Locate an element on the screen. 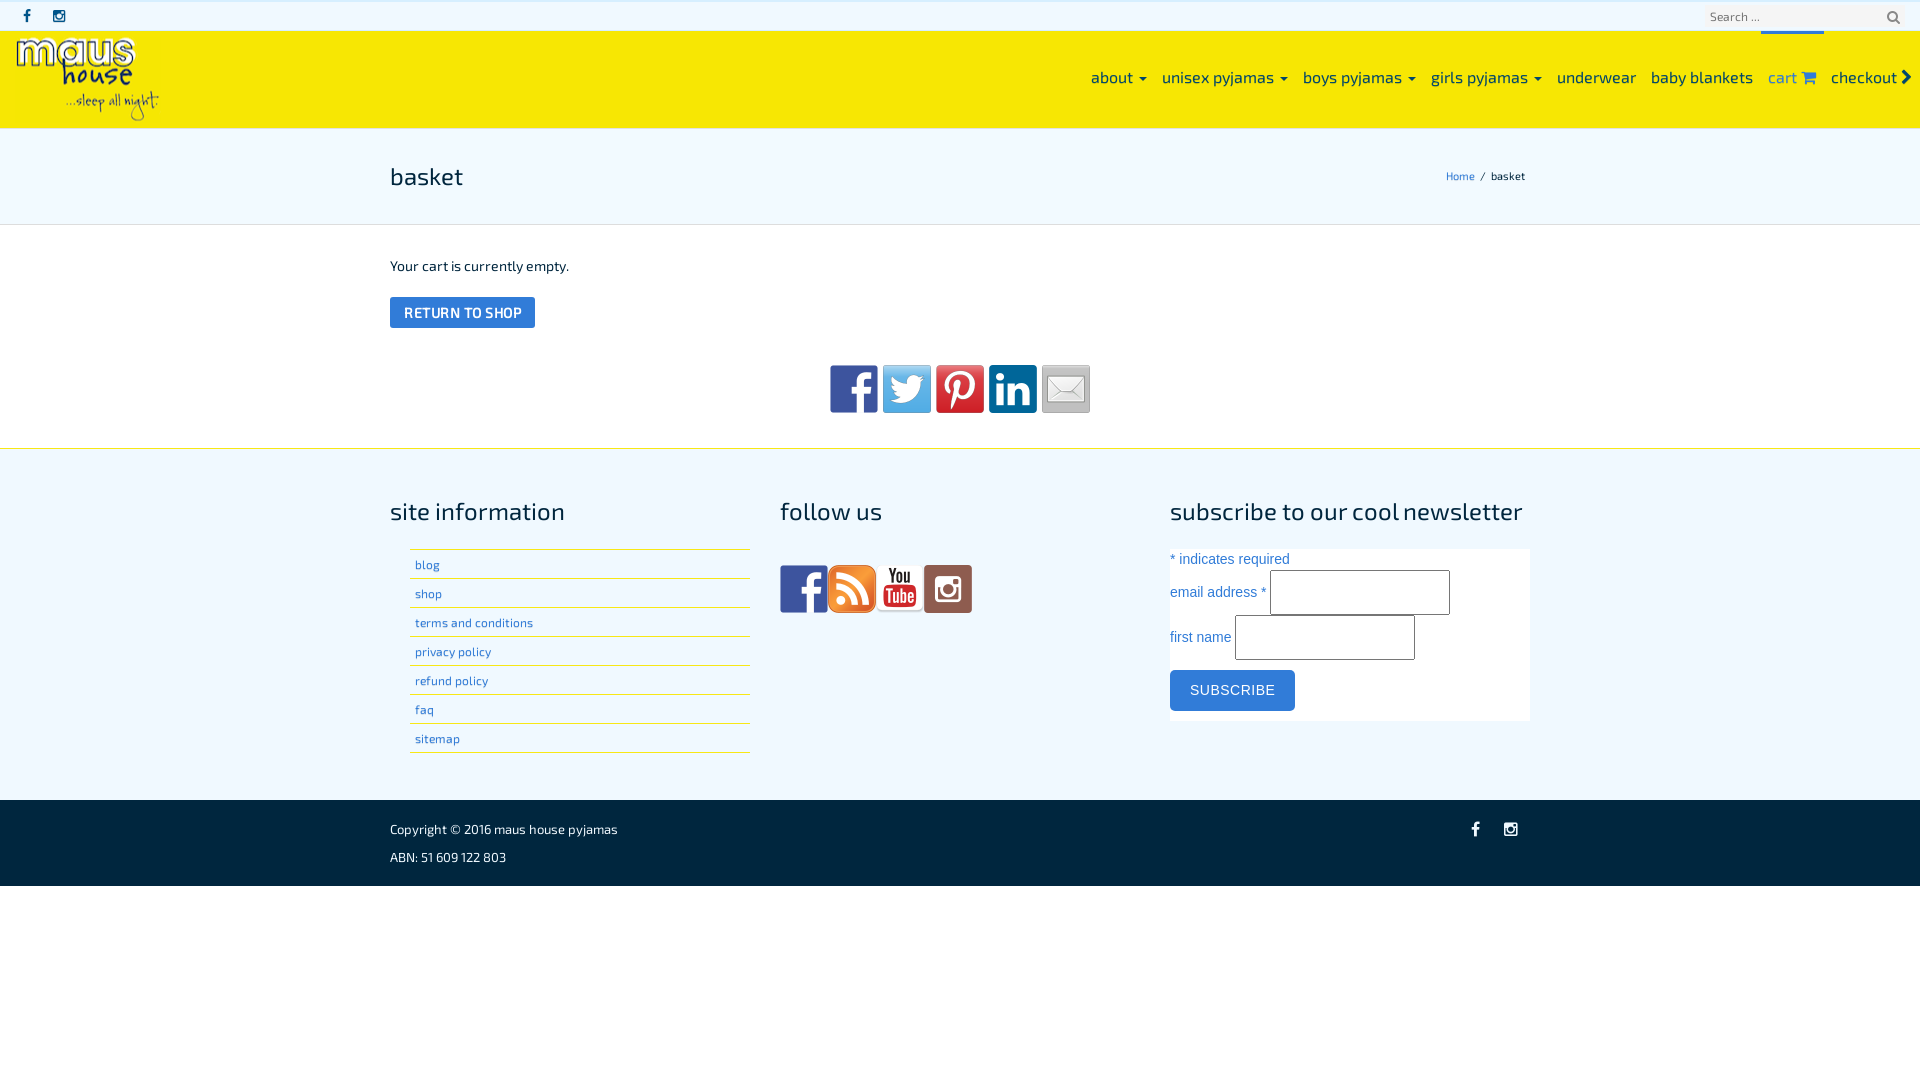  Share on Twitter is located at coordinates (907, 389).